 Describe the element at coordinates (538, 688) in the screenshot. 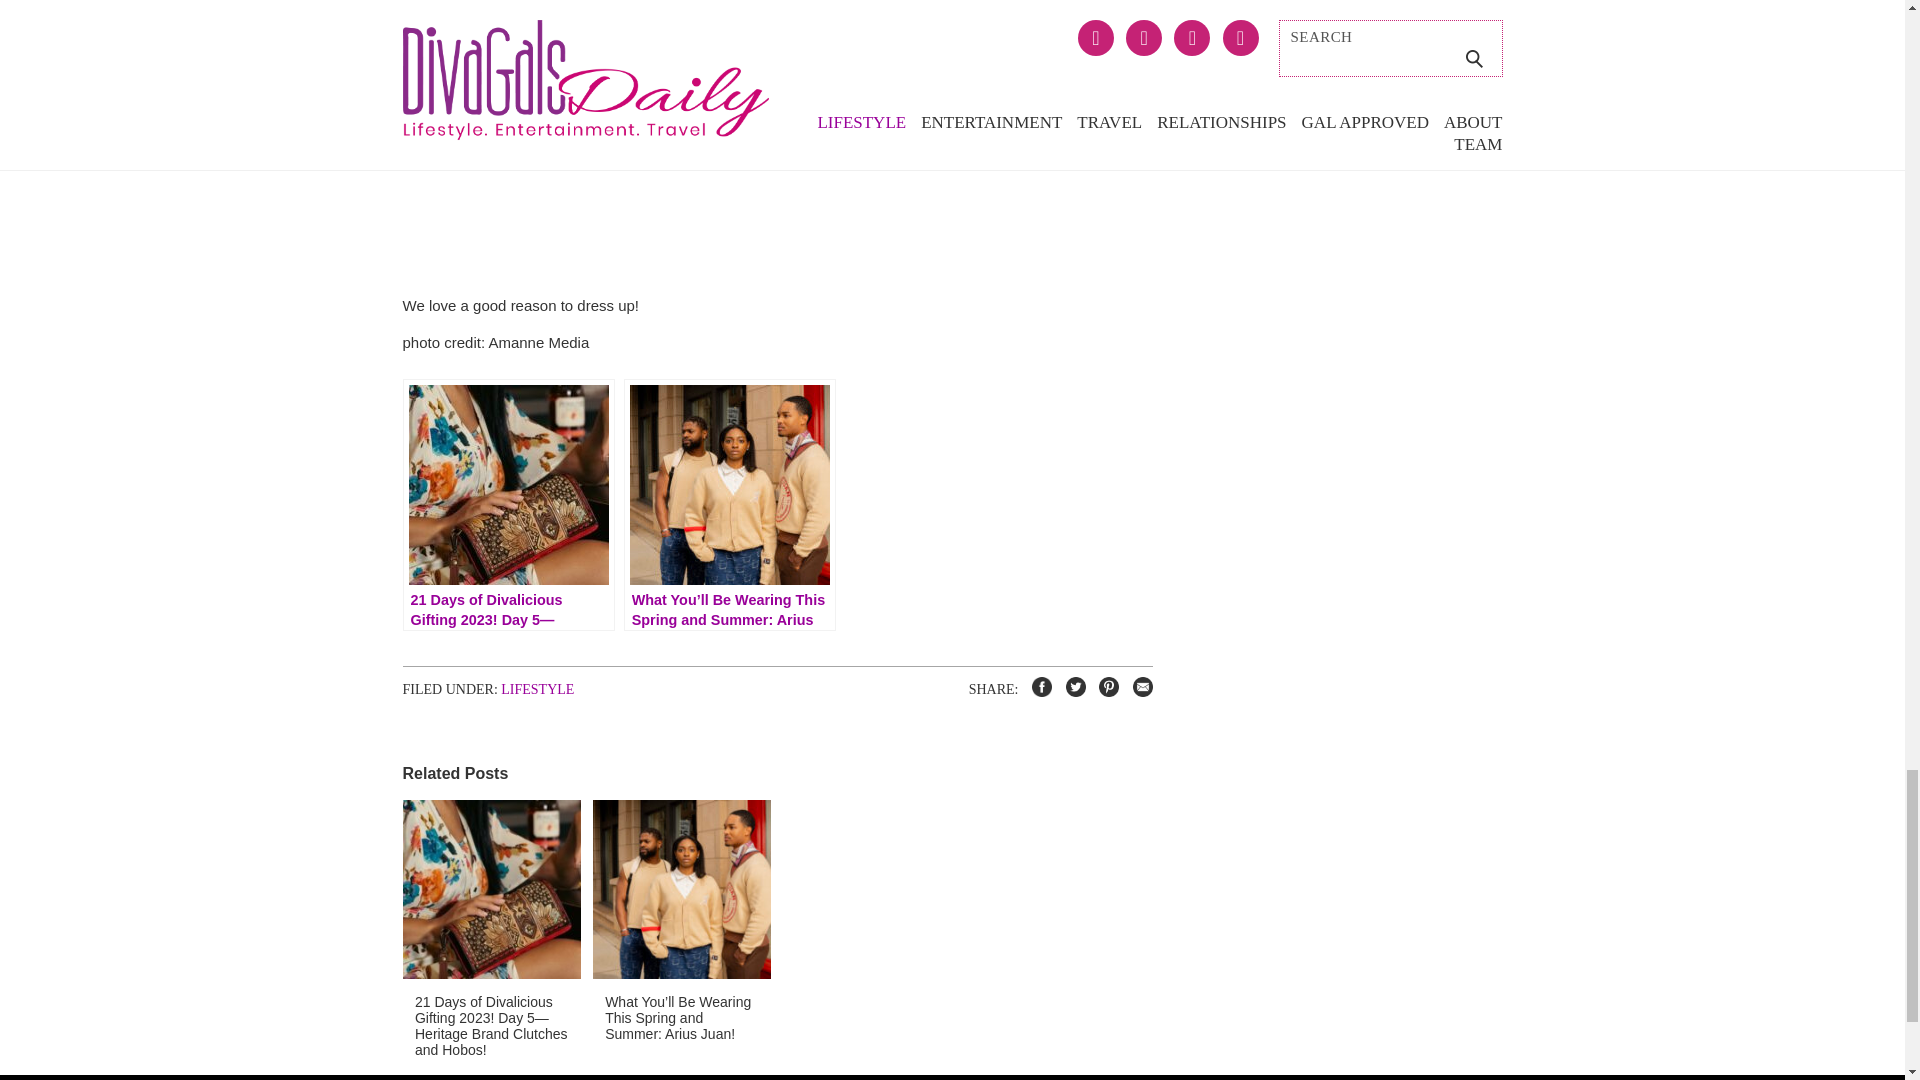

I see `LIFESTYLE` at that location.